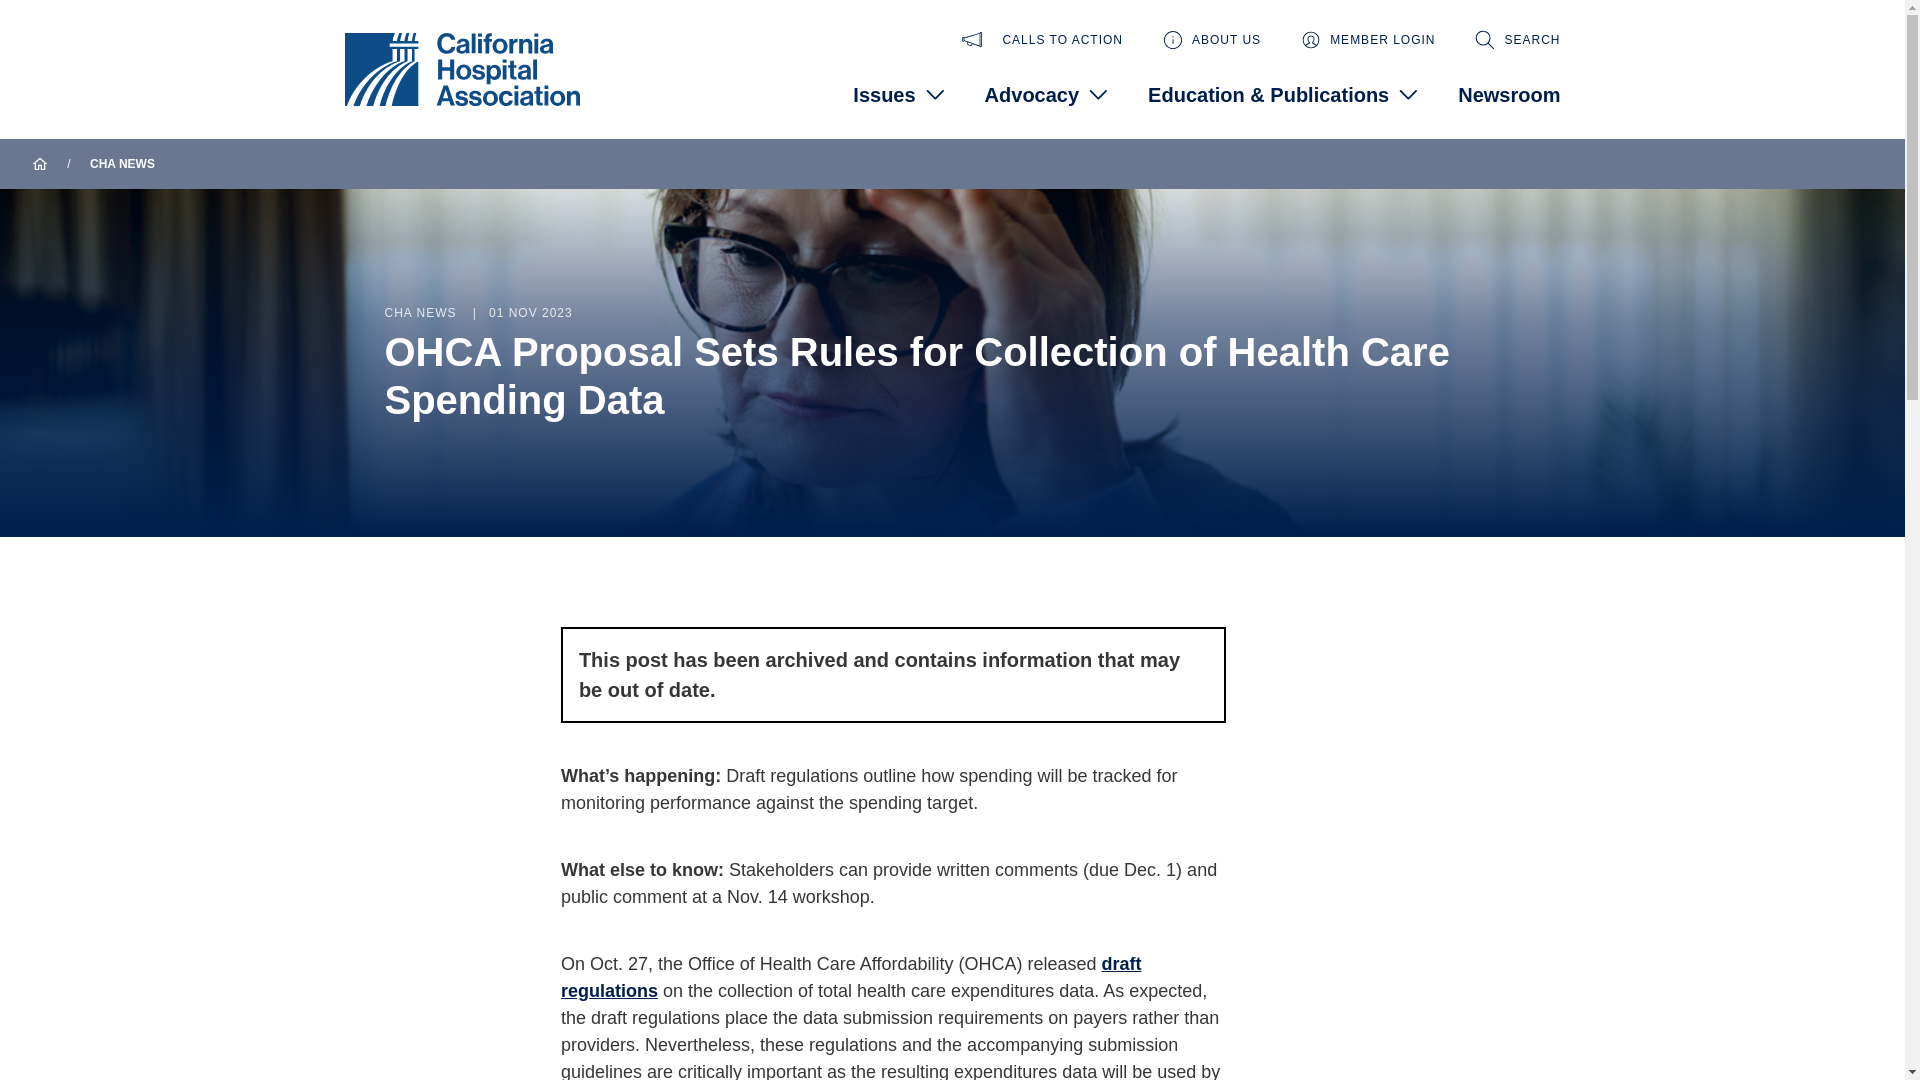 This screenshot has height=1080, width=1920. What do you see at coordinates (851, 977) in the screenshot?
I see `draft regulations` at bounding box center [851, 977].